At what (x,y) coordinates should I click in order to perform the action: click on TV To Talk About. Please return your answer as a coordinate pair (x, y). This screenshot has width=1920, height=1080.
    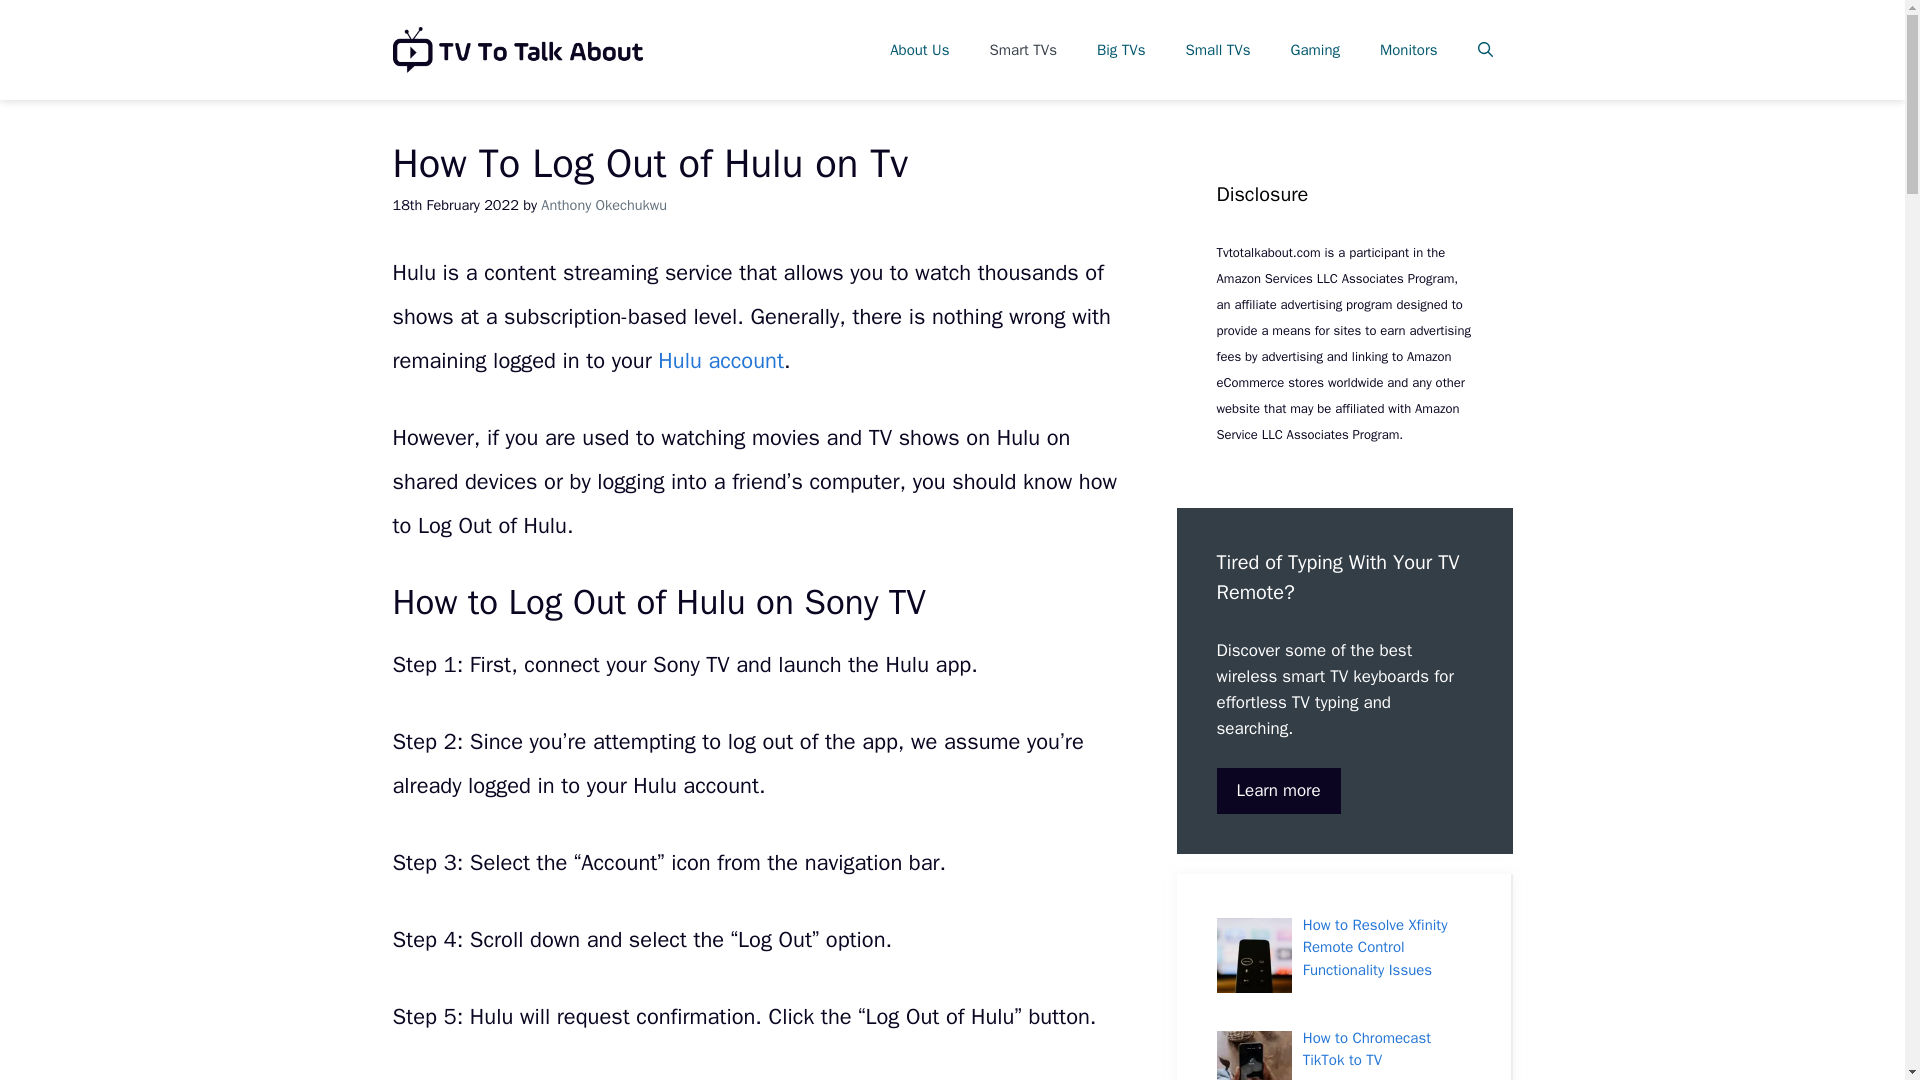
    Looking at the image, I should click on (516, 50).